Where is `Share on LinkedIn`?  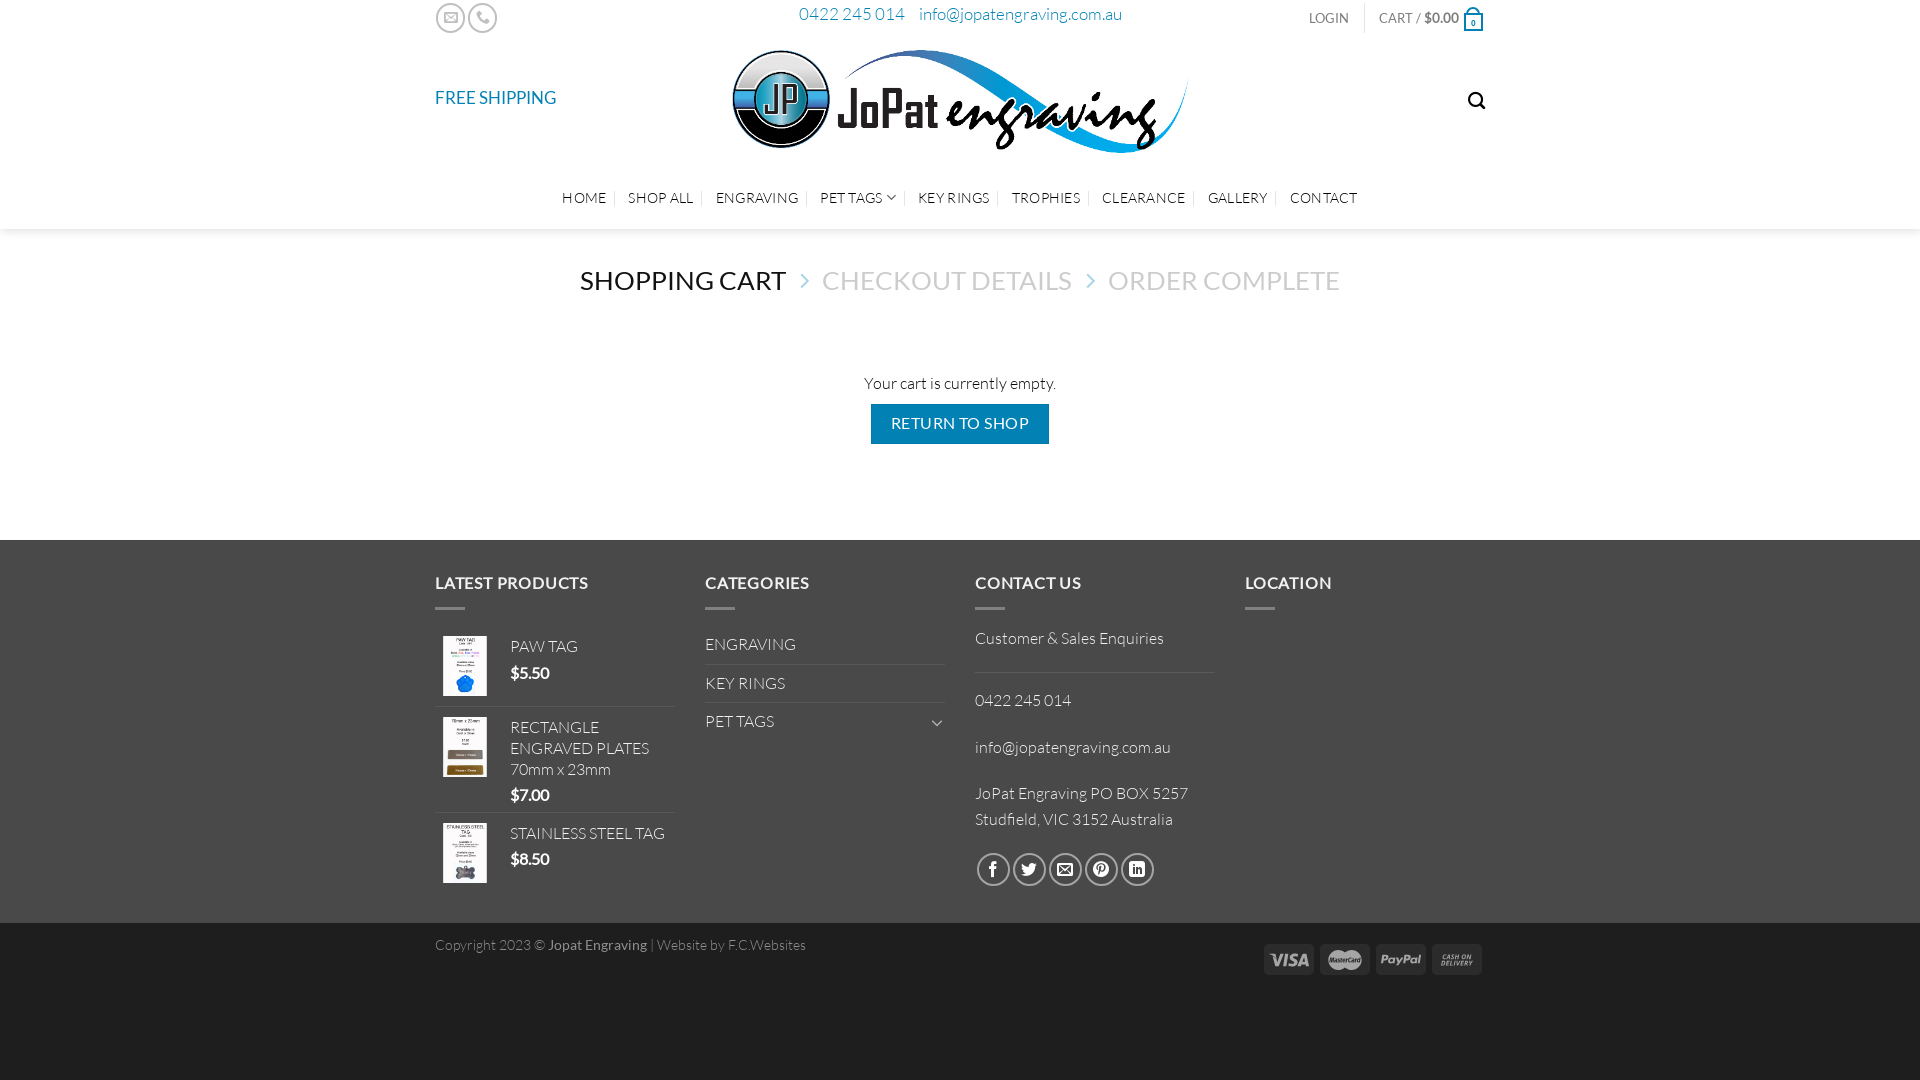 Share on LinkedIn is located at coordinates (1138, 870).